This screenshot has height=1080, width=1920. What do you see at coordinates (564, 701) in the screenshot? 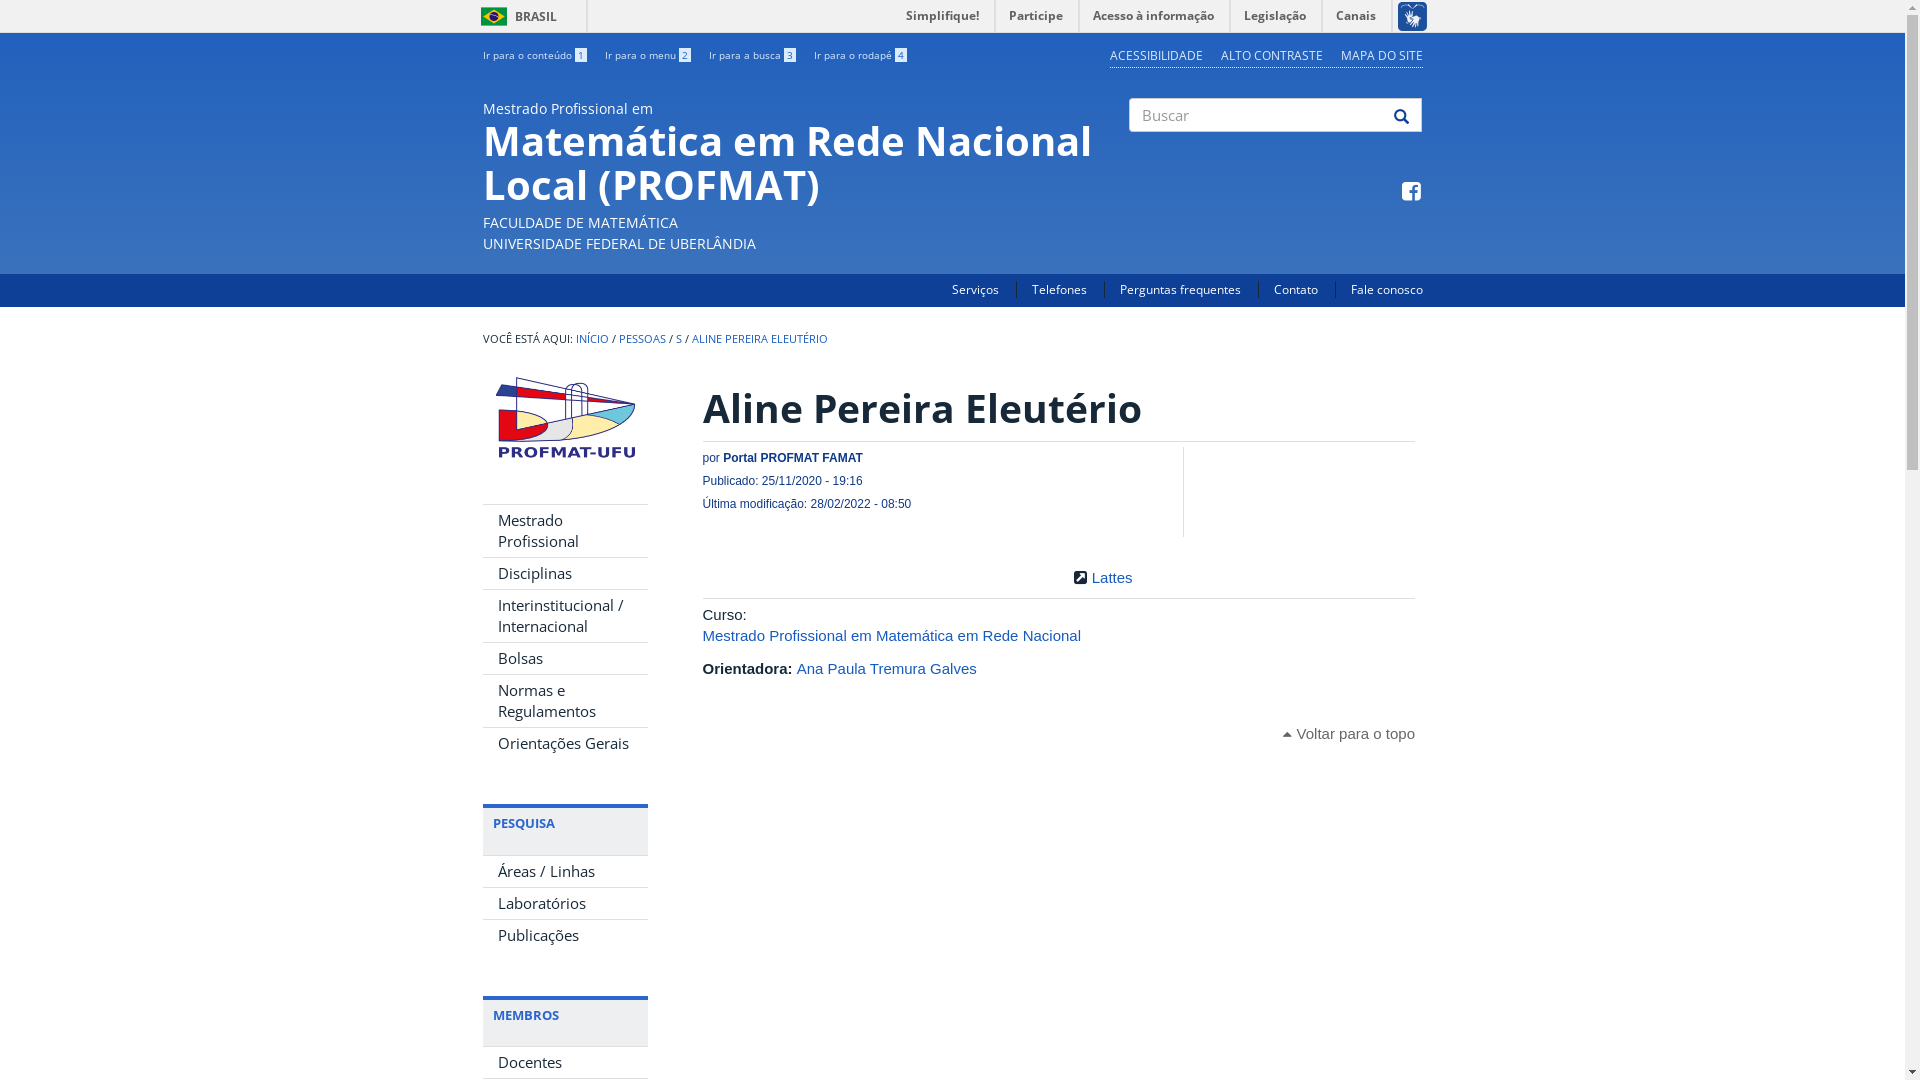
I see `Normas e Regulamentos` at bounding box center [564, 701].